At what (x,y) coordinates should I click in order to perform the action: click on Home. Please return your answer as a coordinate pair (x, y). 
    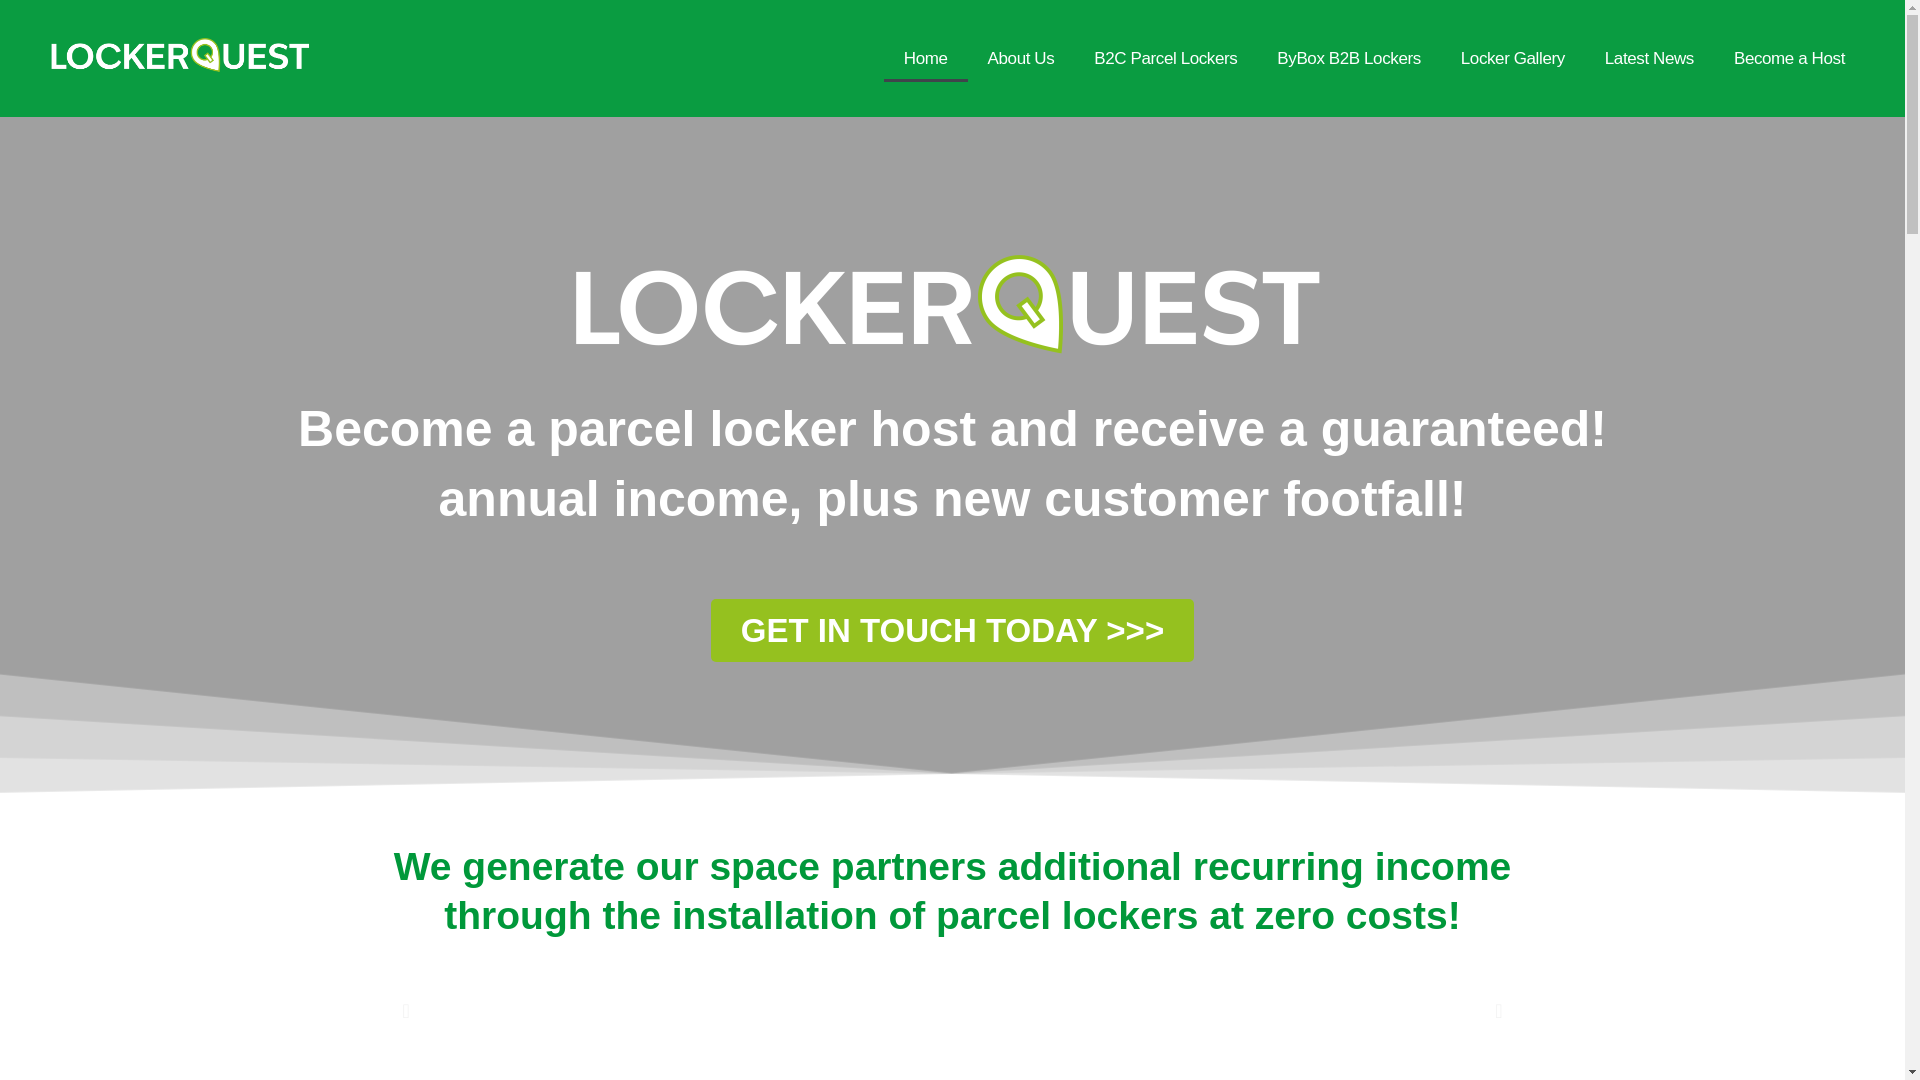
    Looking at the image, I should click on (925, 58).